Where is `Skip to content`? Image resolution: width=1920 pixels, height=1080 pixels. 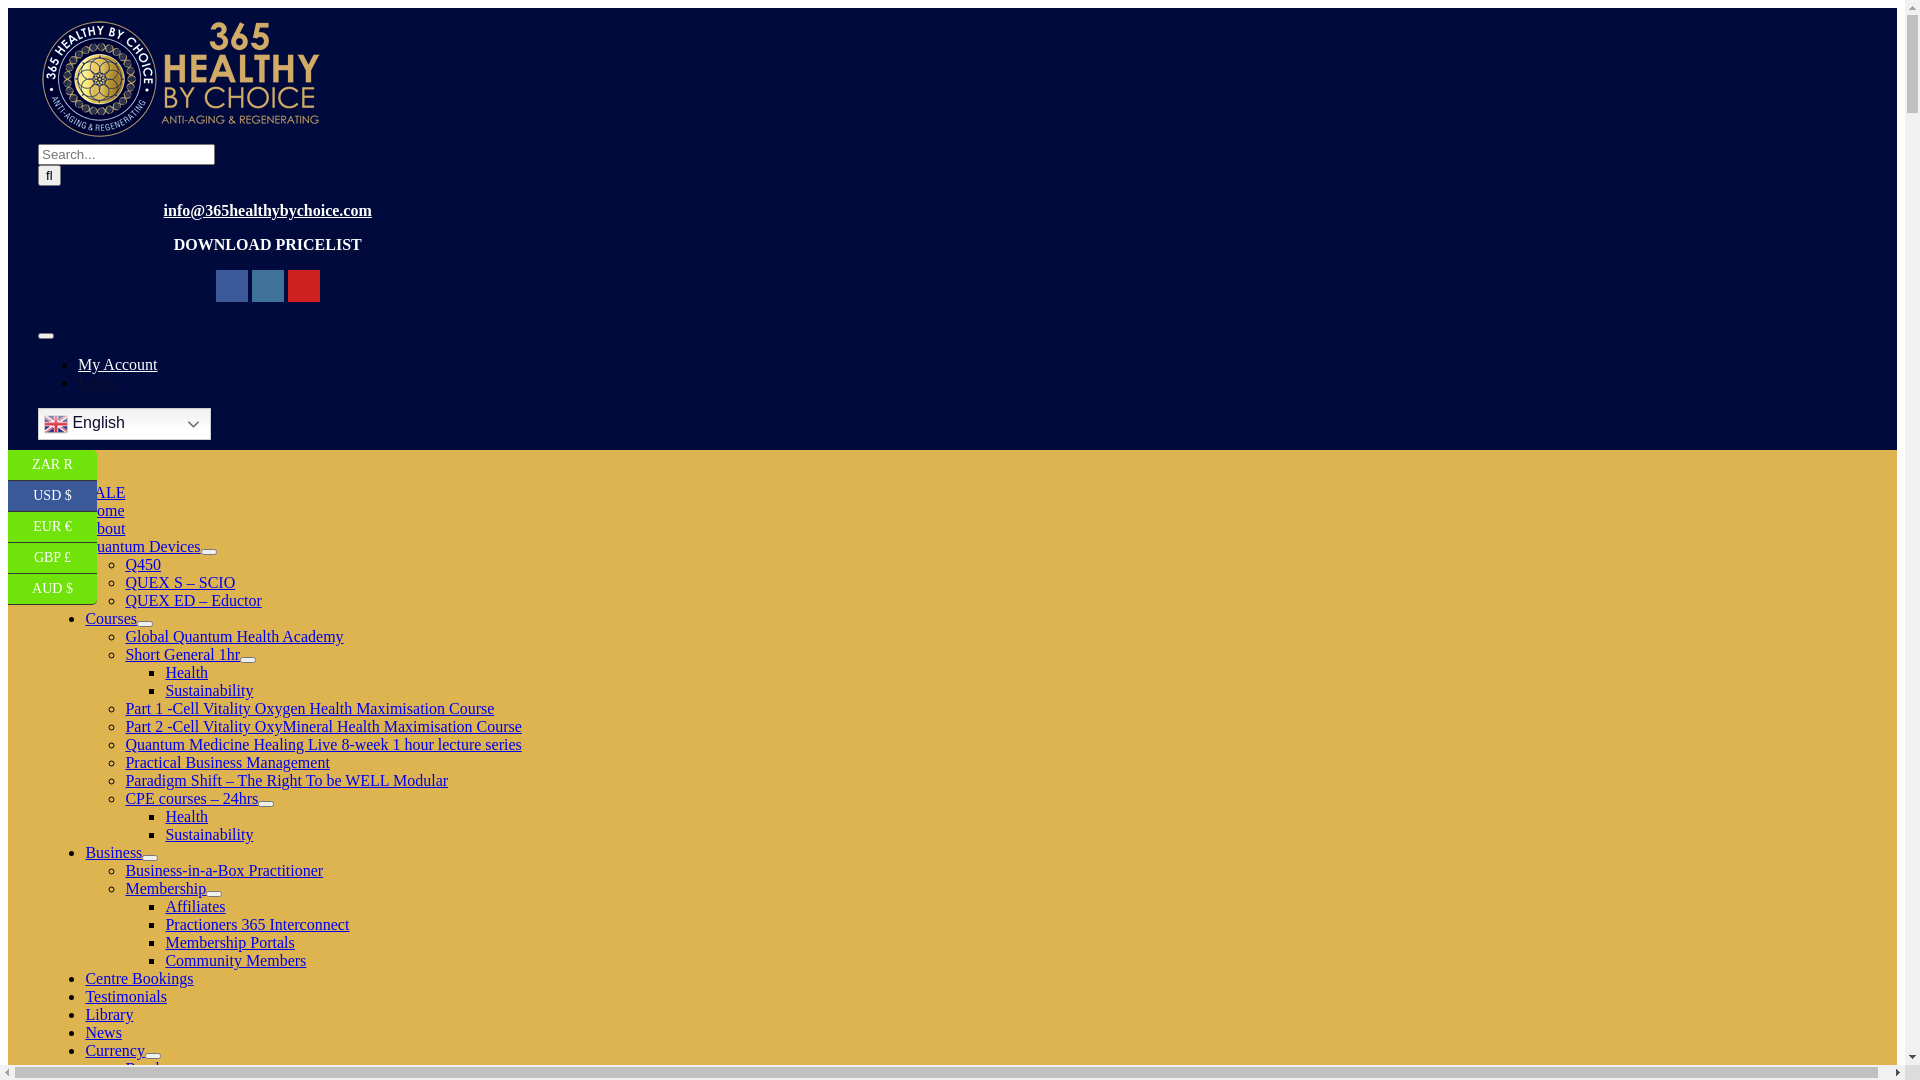
Skip to content is located at coordinates (8, 8).